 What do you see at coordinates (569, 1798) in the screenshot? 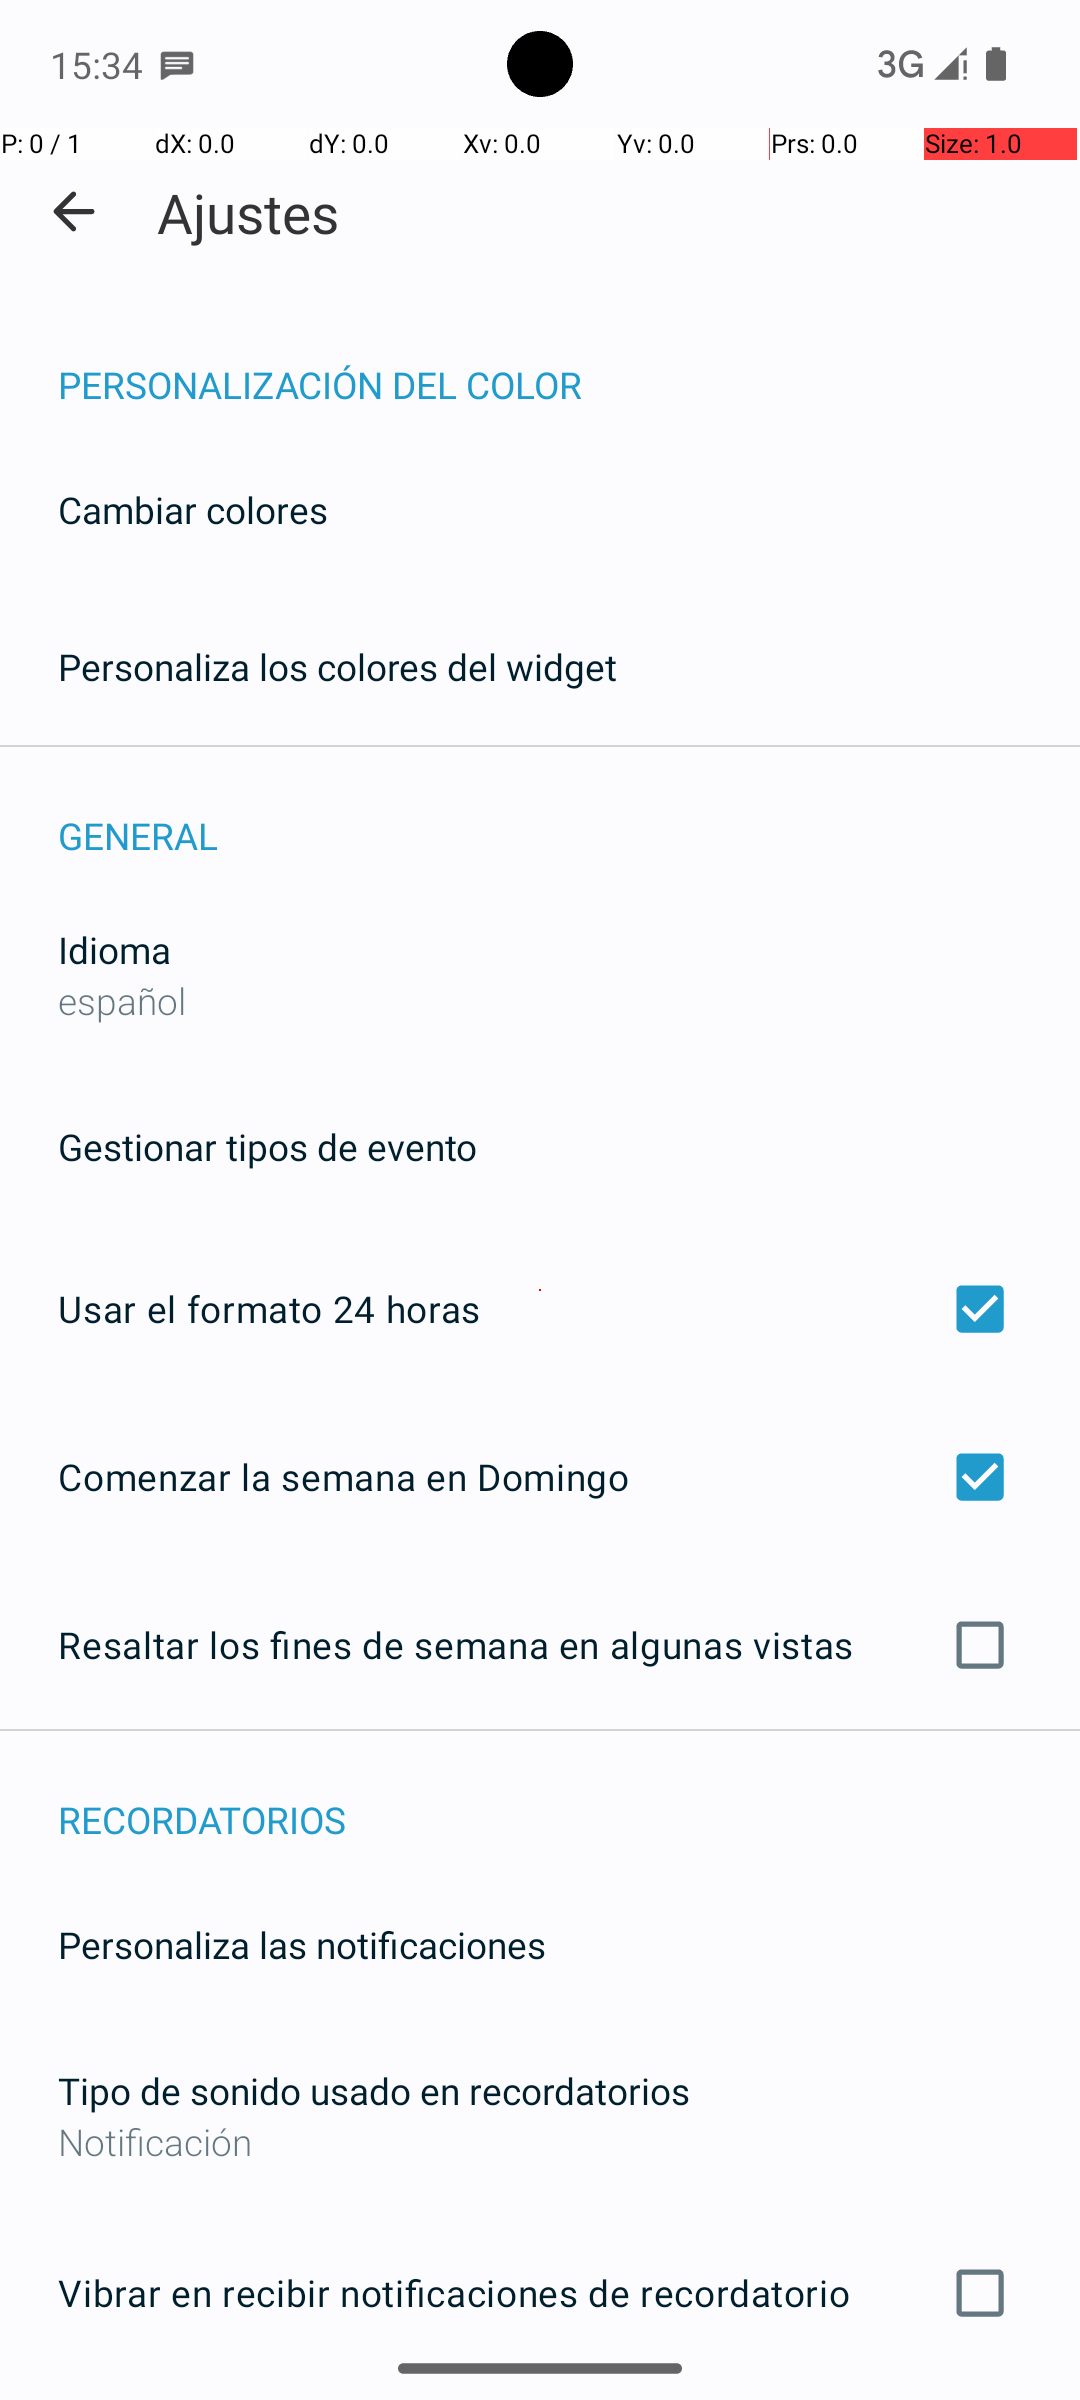
I see `RECORDATORIOS` at bounding box center [569, 1798].